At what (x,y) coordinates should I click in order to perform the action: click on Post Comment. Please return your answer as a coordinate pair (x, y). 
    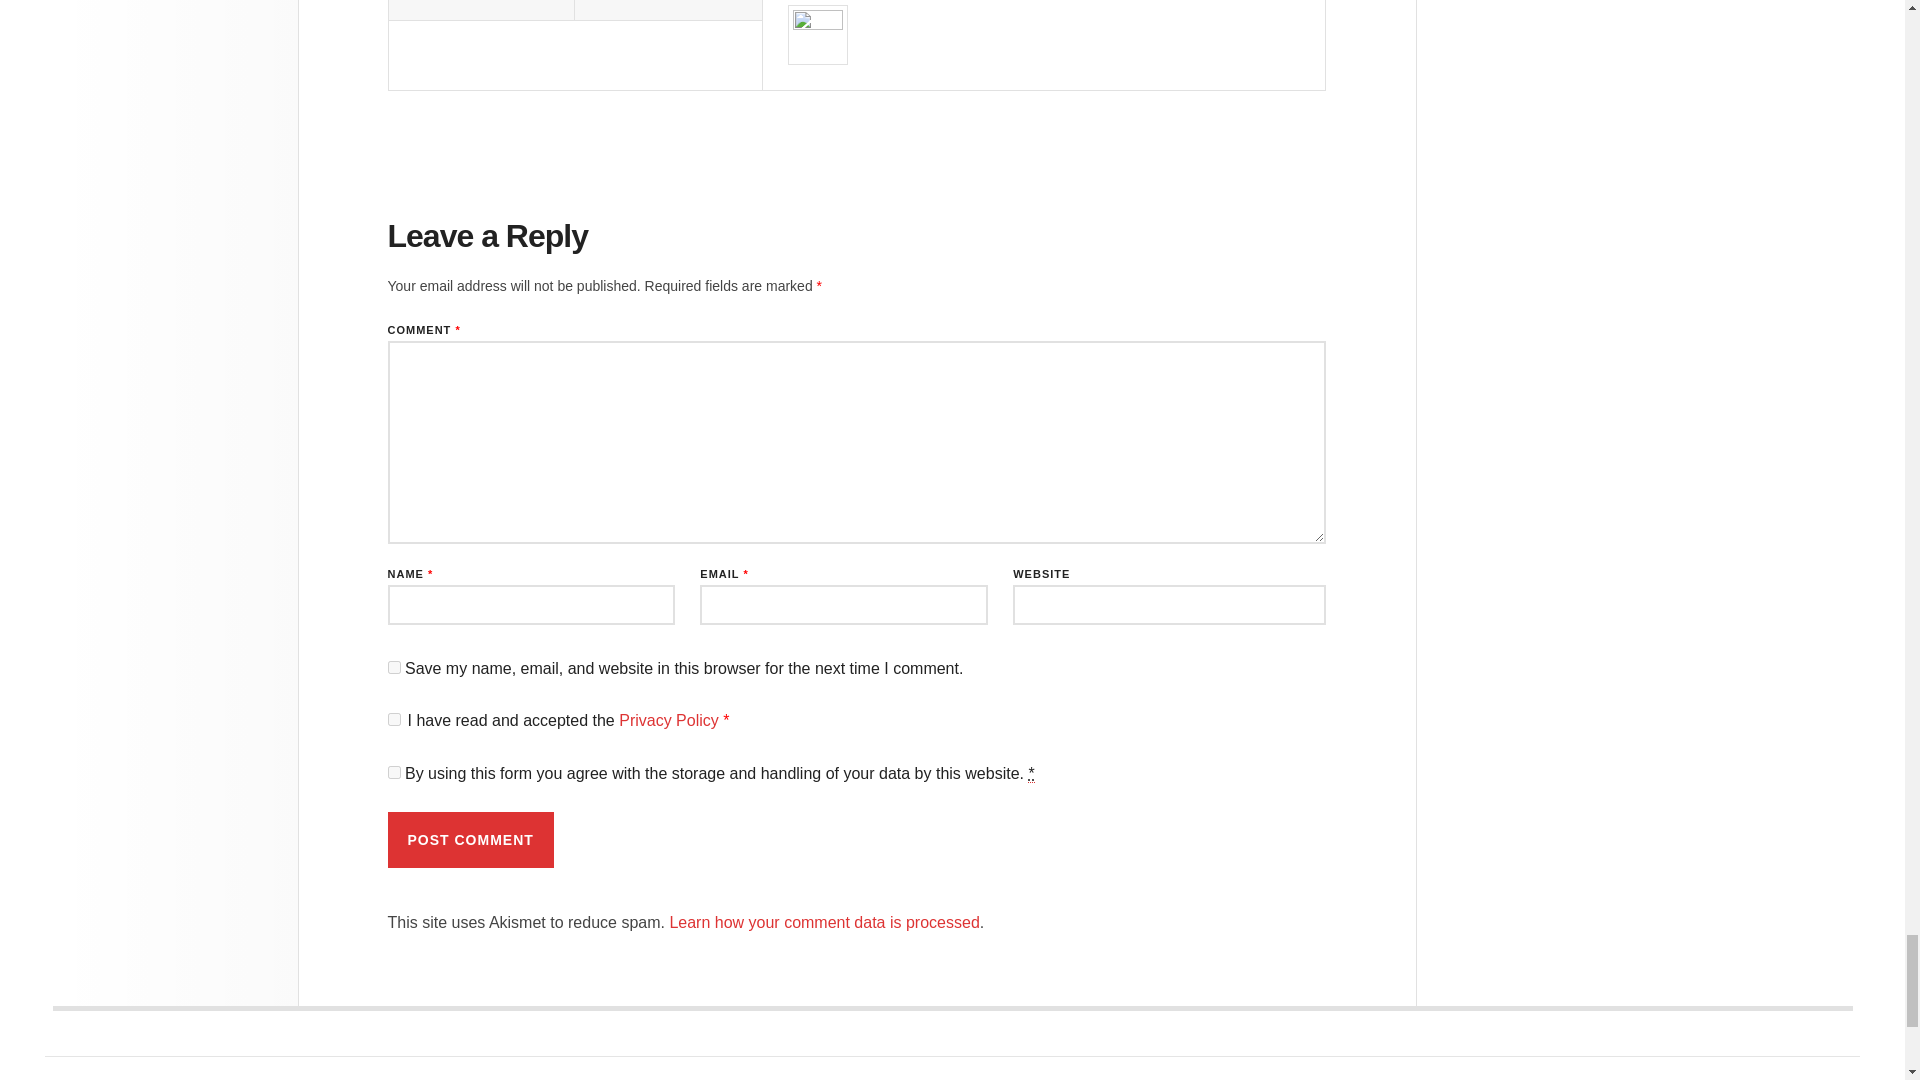
    Looking at the image, I should click on (470, 840).